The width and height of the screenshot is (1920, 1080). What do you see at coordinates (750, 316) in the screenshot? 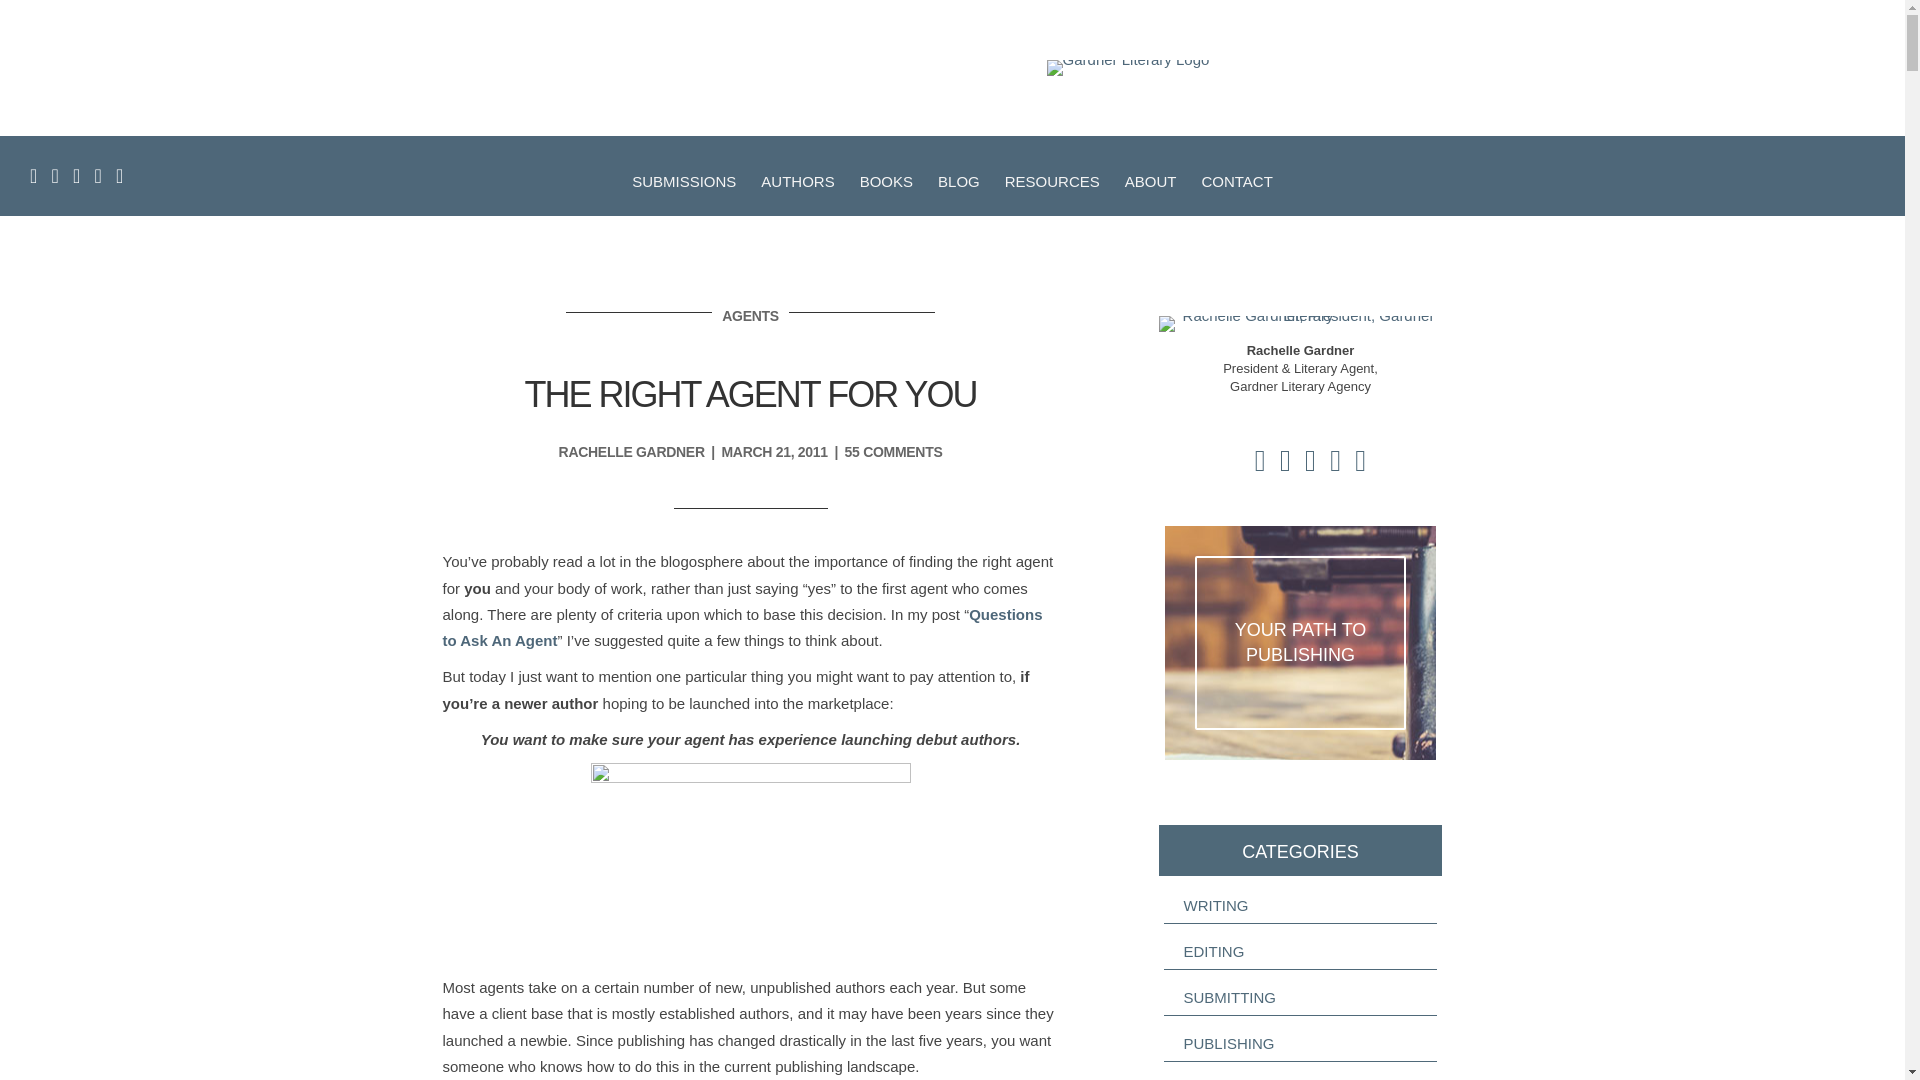
I see `AGENTS` at bounding box center [750, 316].